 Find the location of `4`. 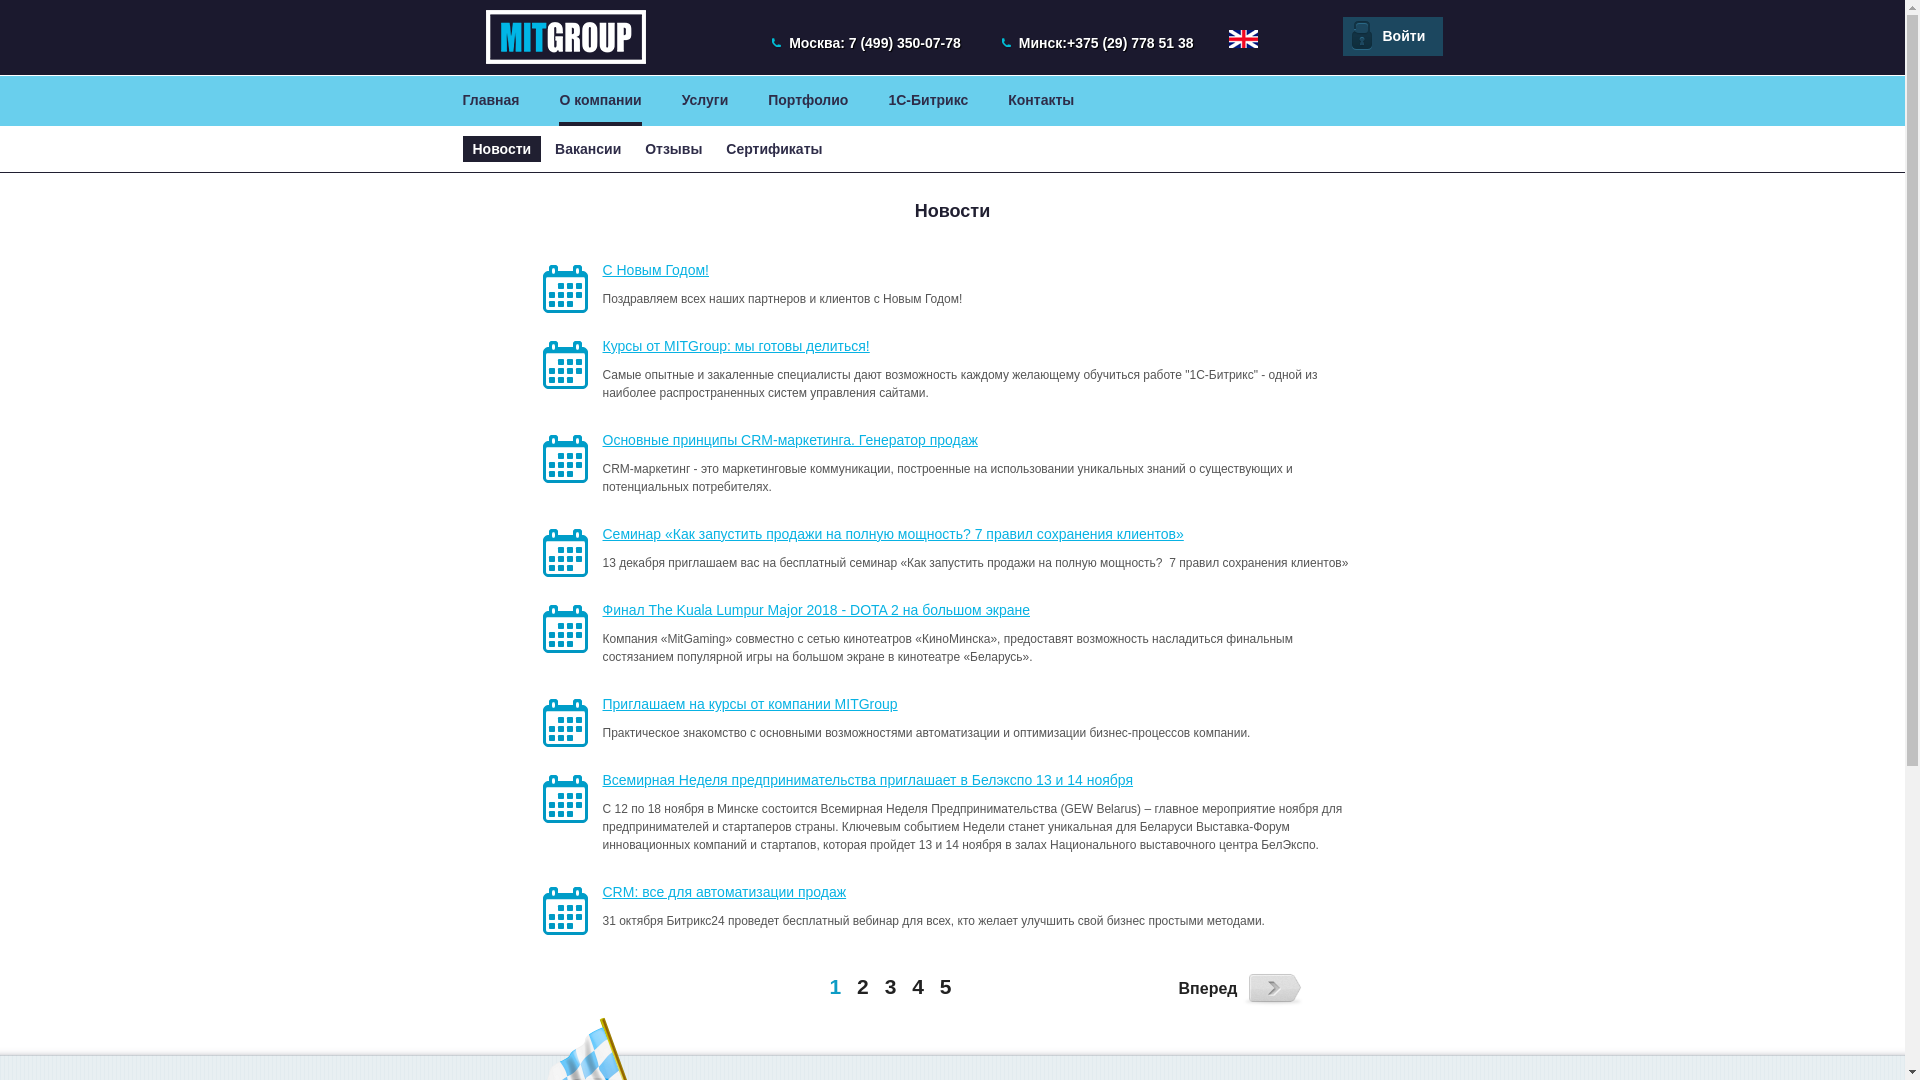

4 is located at coordinates (918, 986).